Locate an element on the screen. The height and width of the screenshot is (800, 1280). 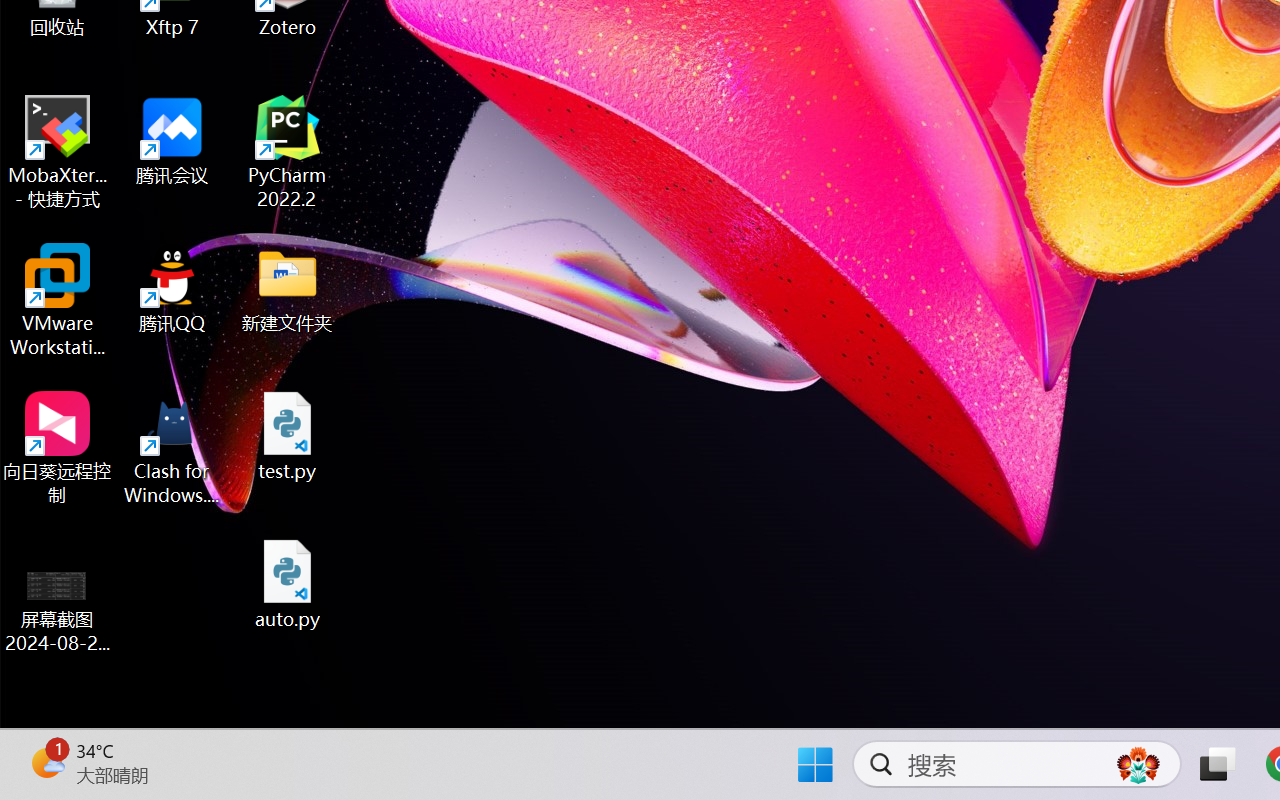
PyCharm 2022.2 is located at coordinates (288, 152).